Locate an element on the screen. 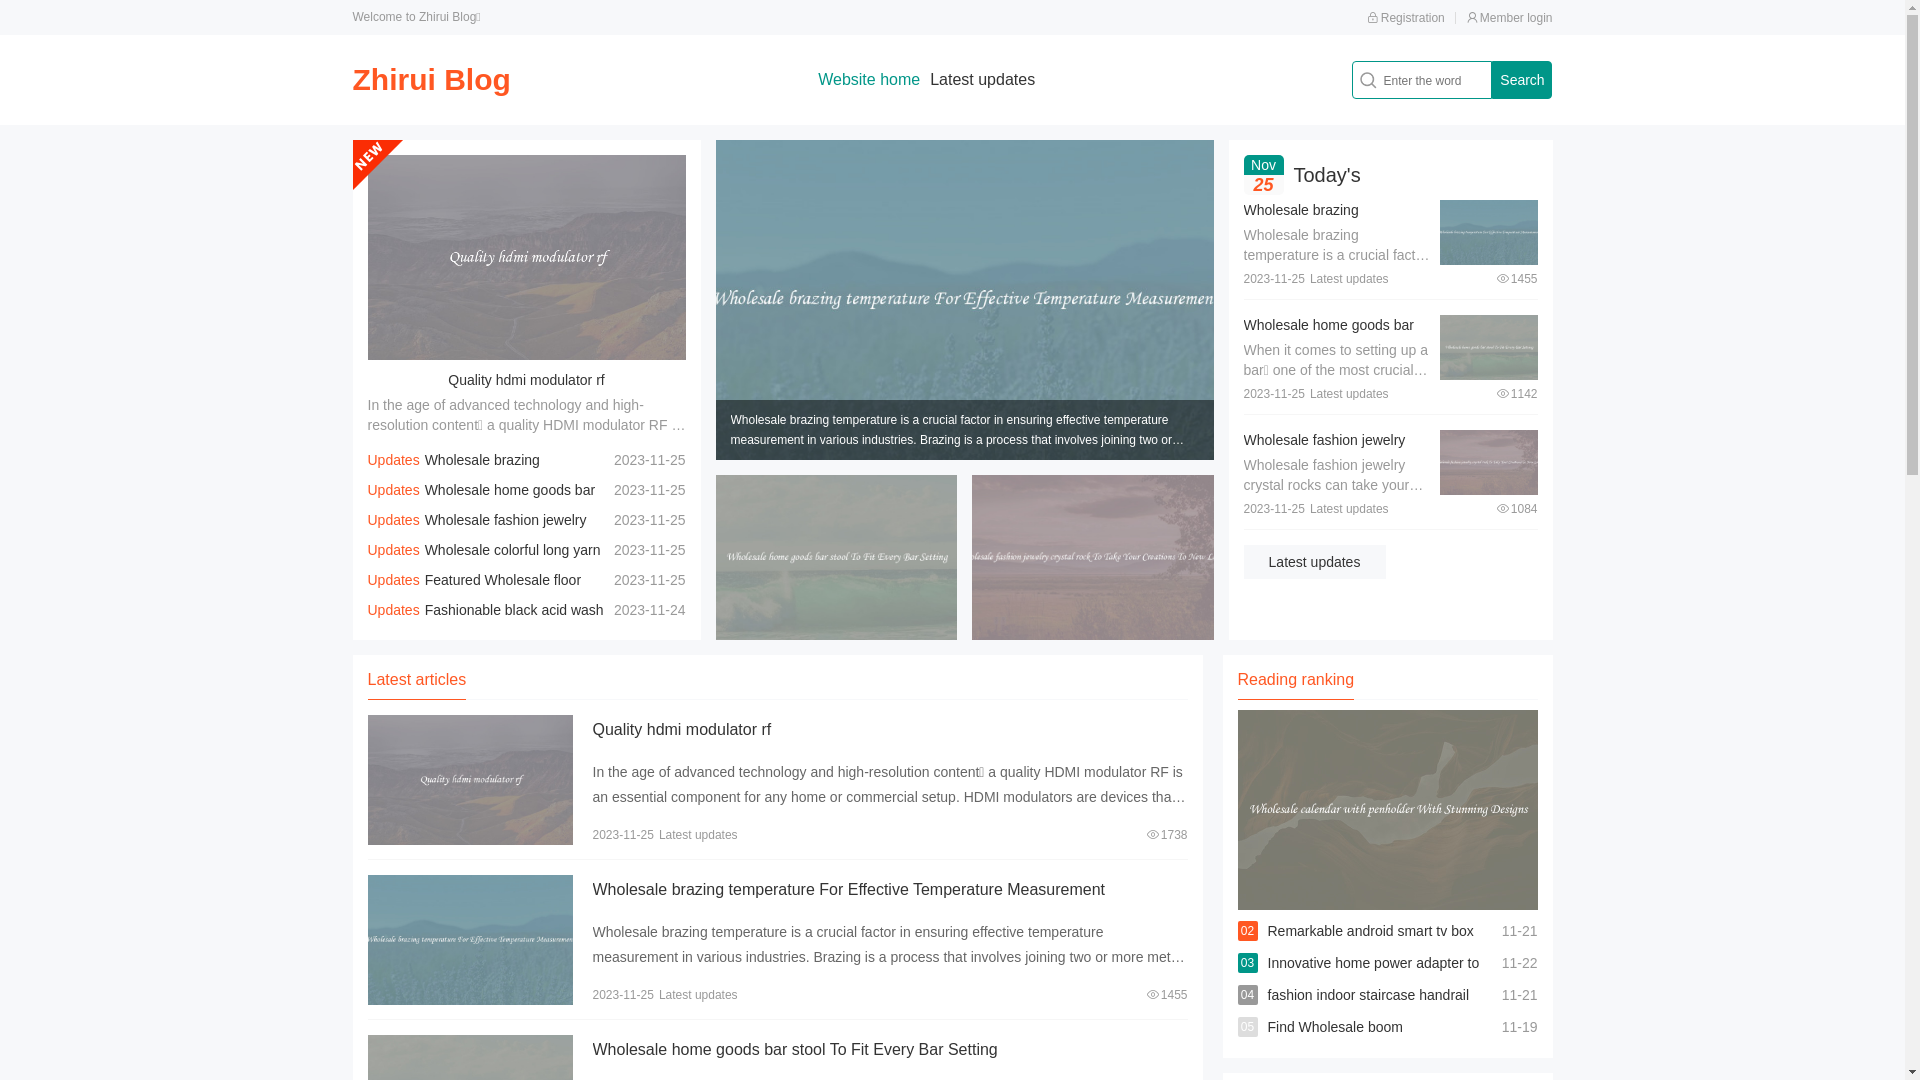 The width and height of the screenshot is (1920, 1080). Find Wholesale boom manufacturers Items Your Business Needs is located at coordinates (1400, 1043).